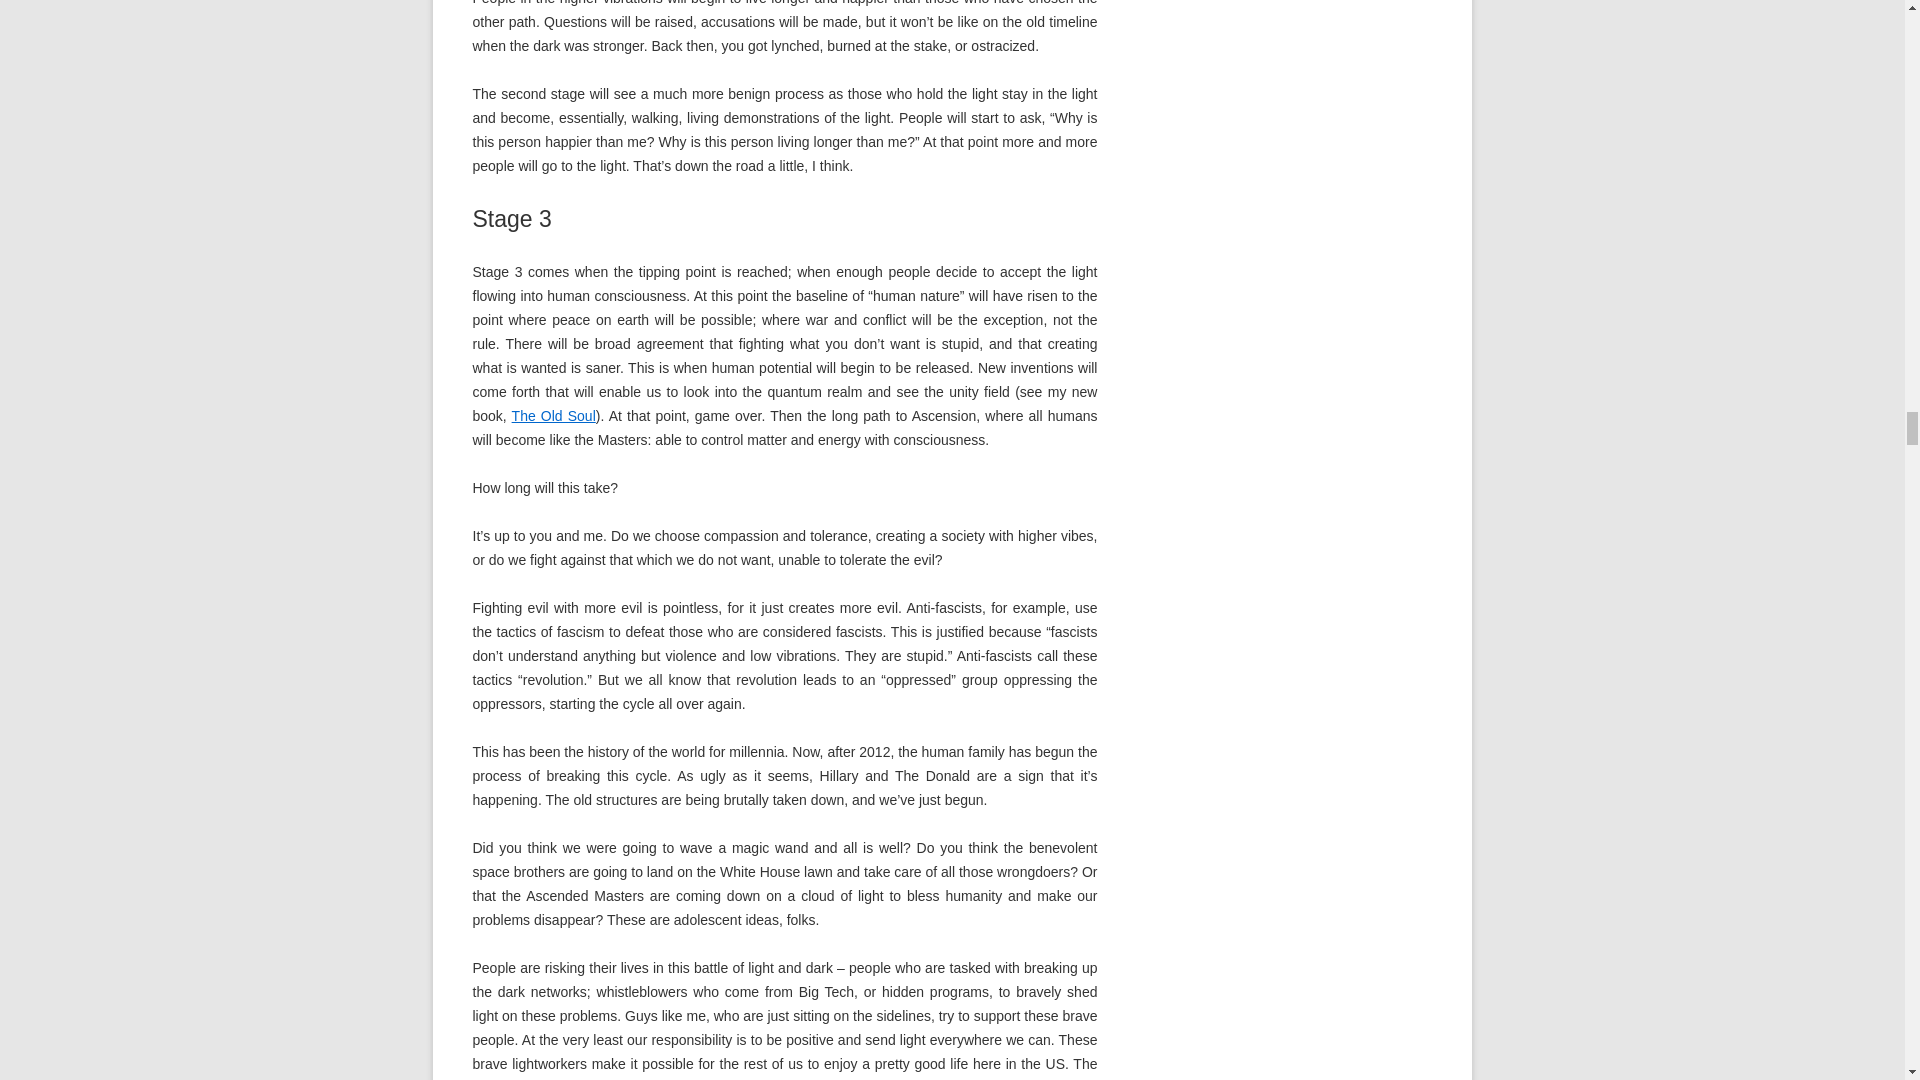 Image resolution: width=1920 pixels, height=1080 pixels. Describe the element at coordinates (554, 416) in the screenshot. I see `The Old Soul` at that location.